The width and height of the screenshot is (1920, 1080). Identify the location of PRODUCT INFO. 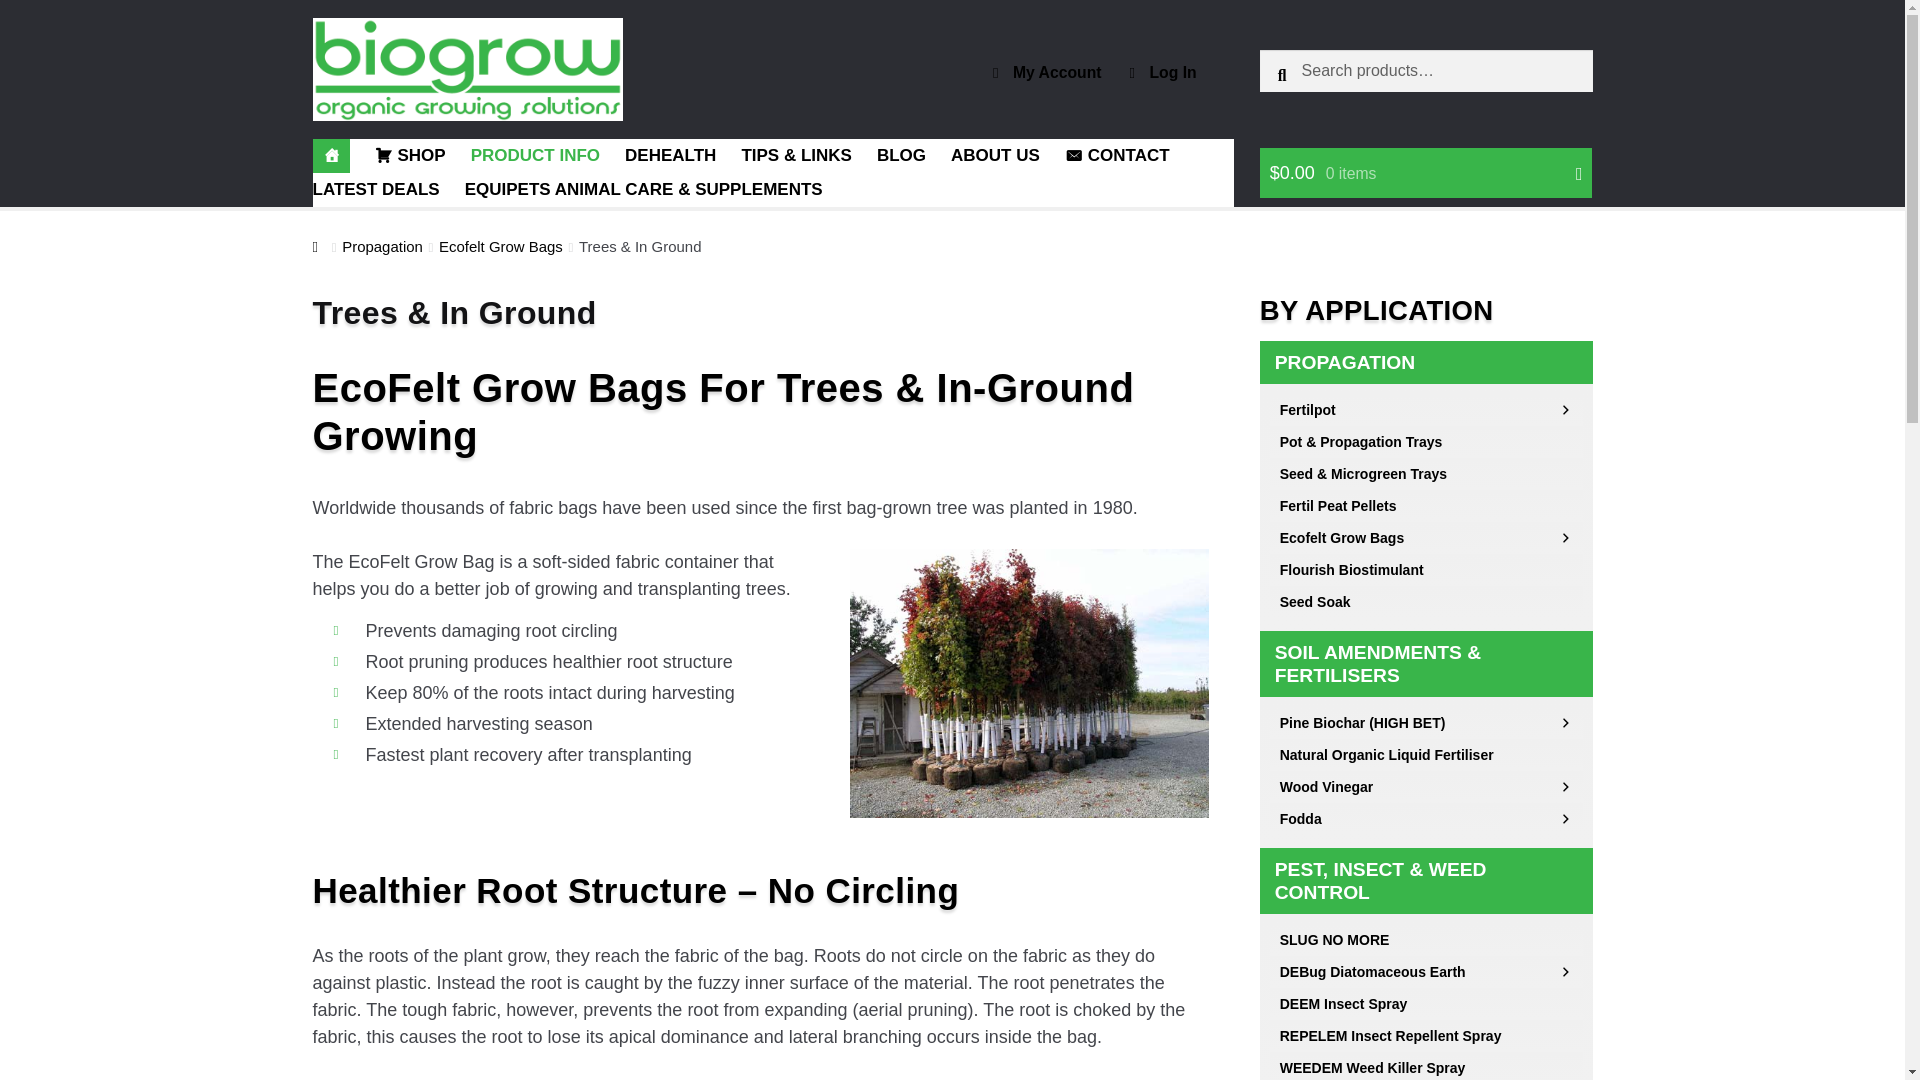
(534, 156).